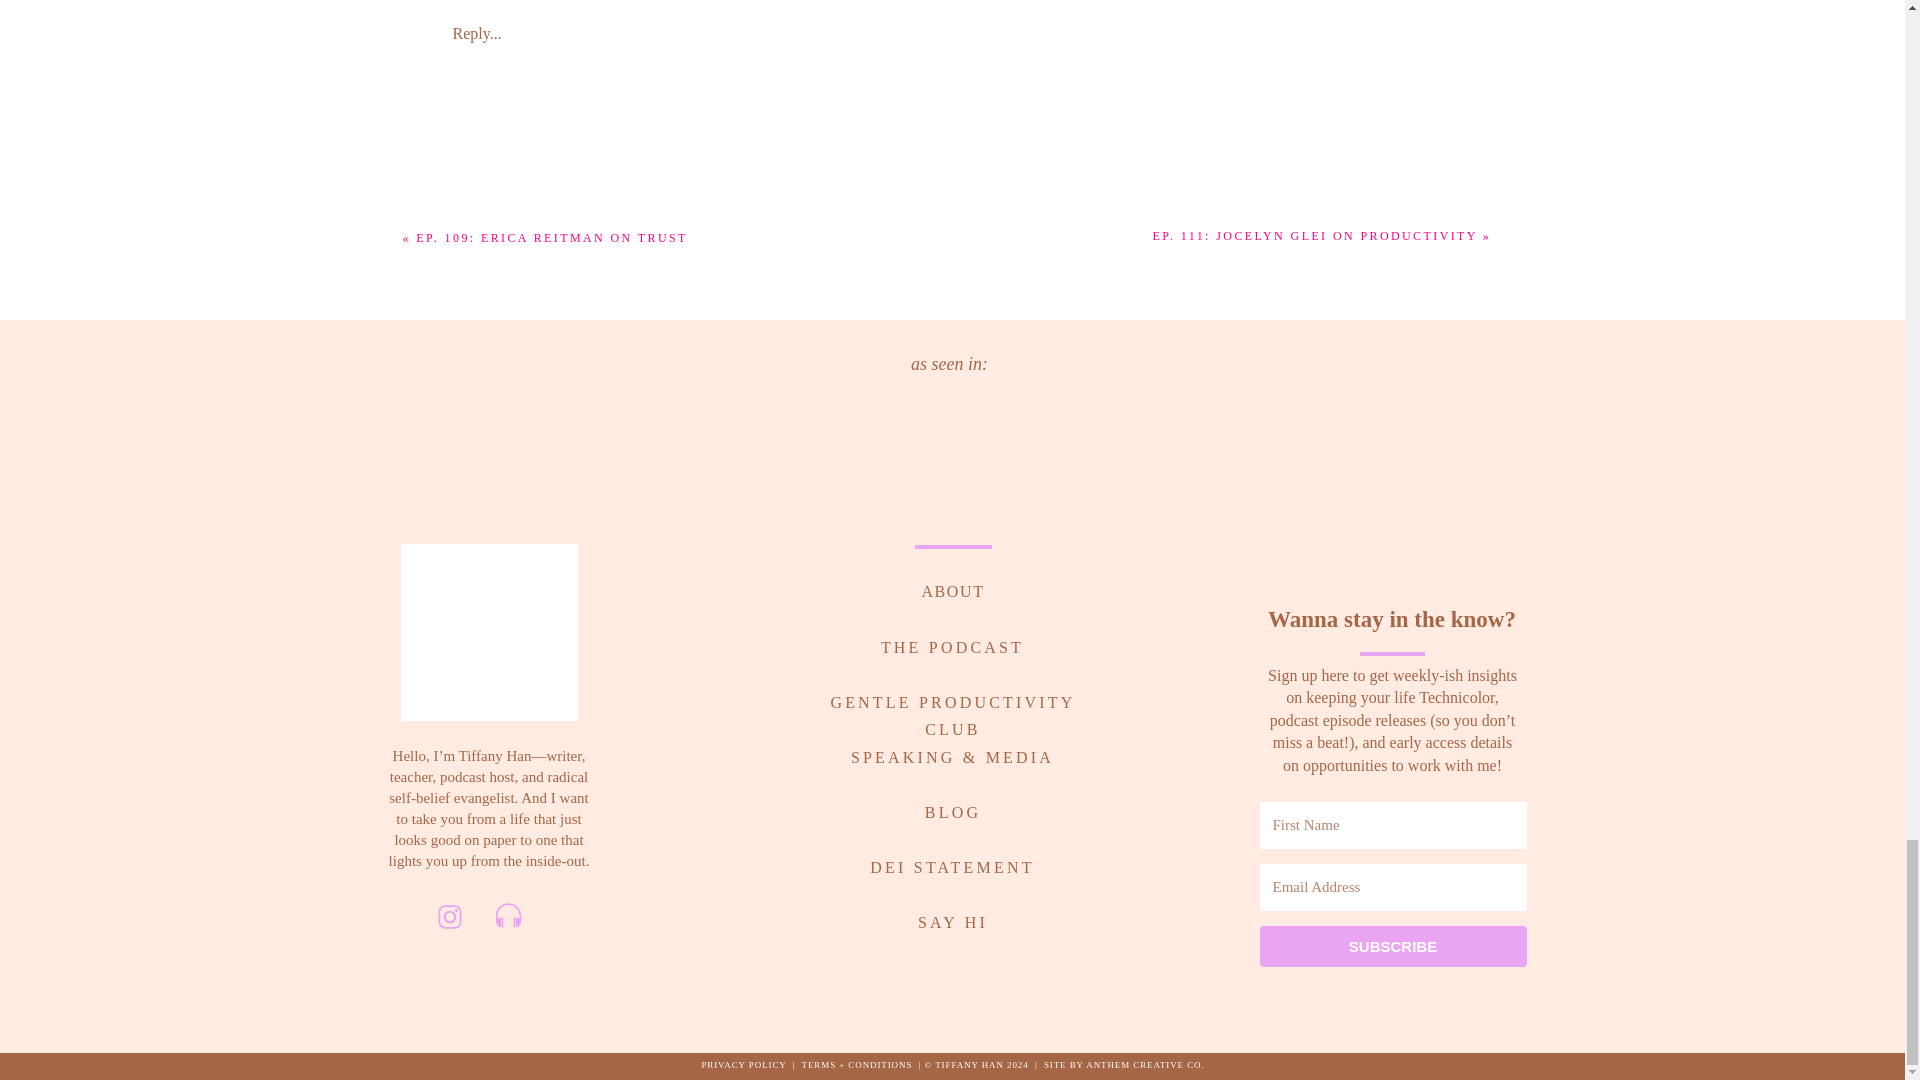 The width and height of the screenshot is (1920, 1080). I want to click on EP. 109: ERICA REITMAN ON TRUST, so click(552, 238).